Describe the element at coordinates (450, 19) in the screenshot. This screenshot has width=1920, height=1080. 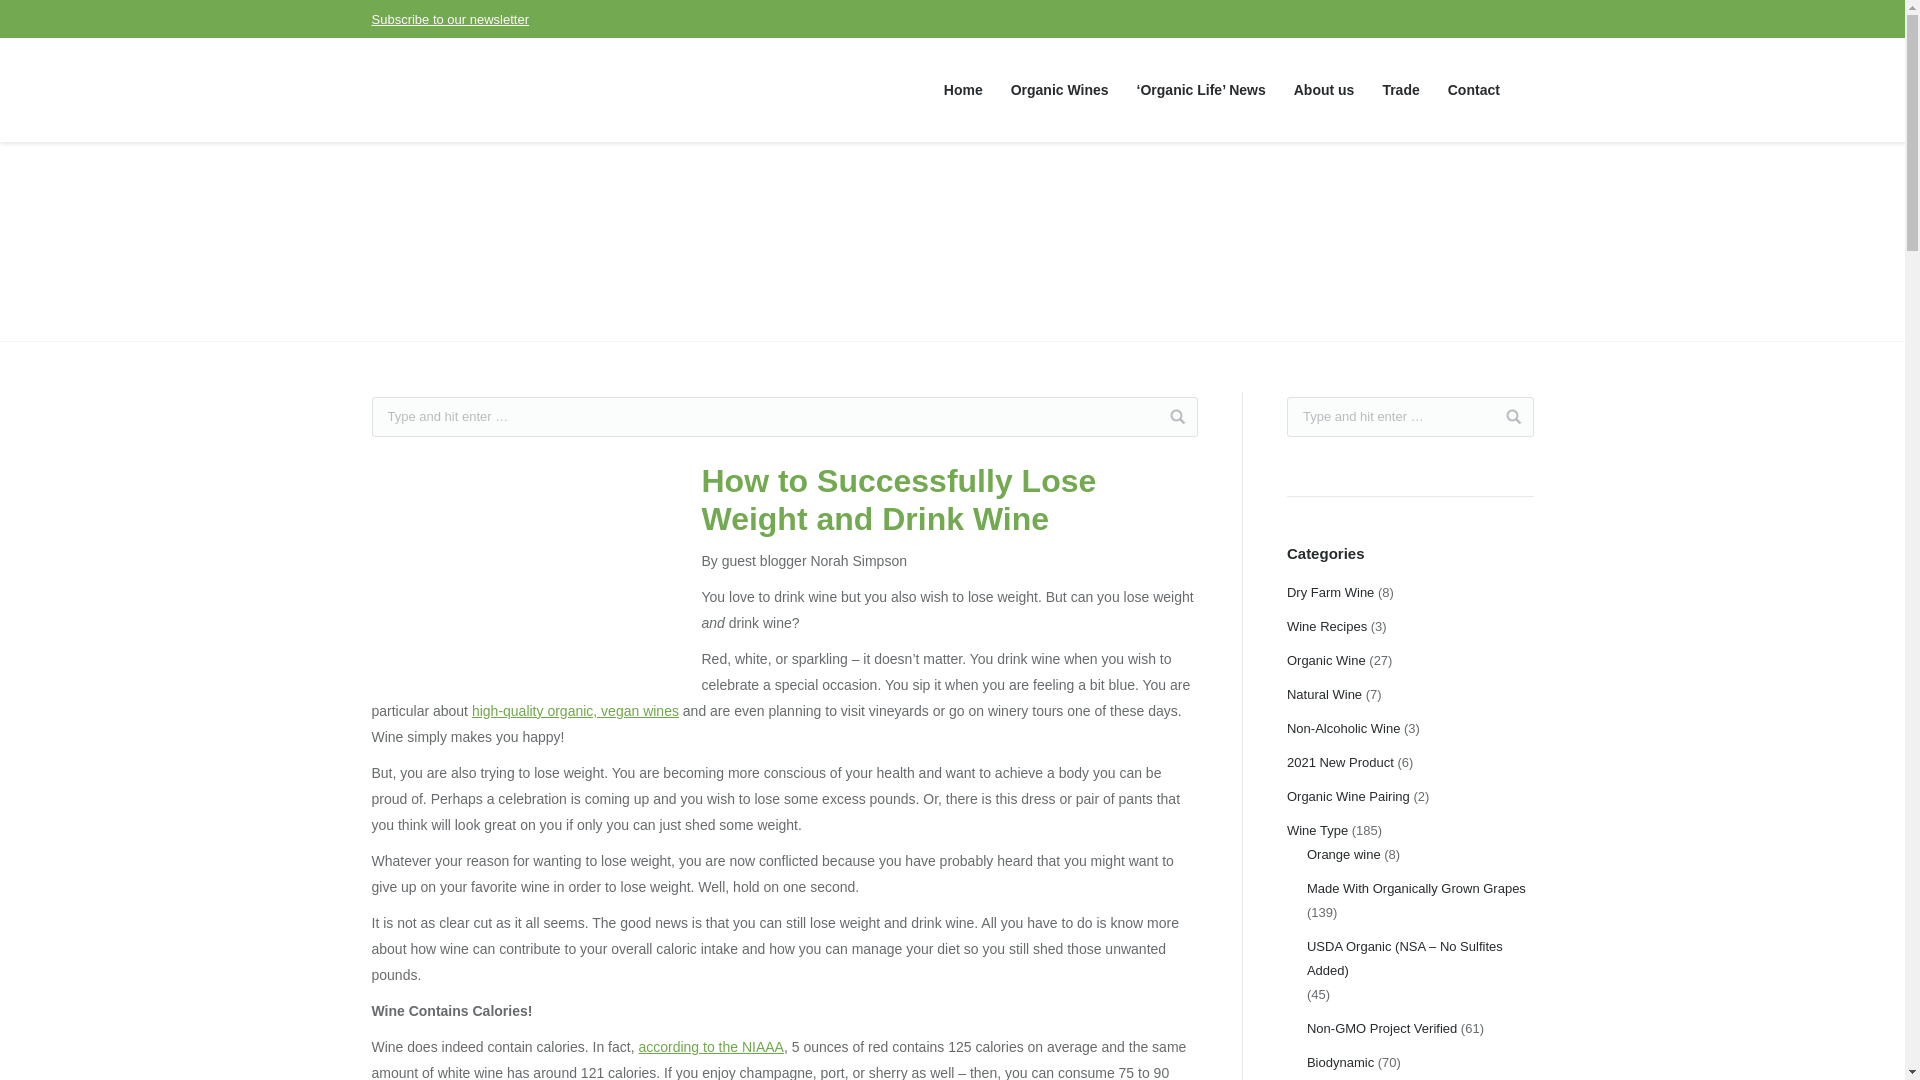
I see `Subscribe to our newsletter` at that location.